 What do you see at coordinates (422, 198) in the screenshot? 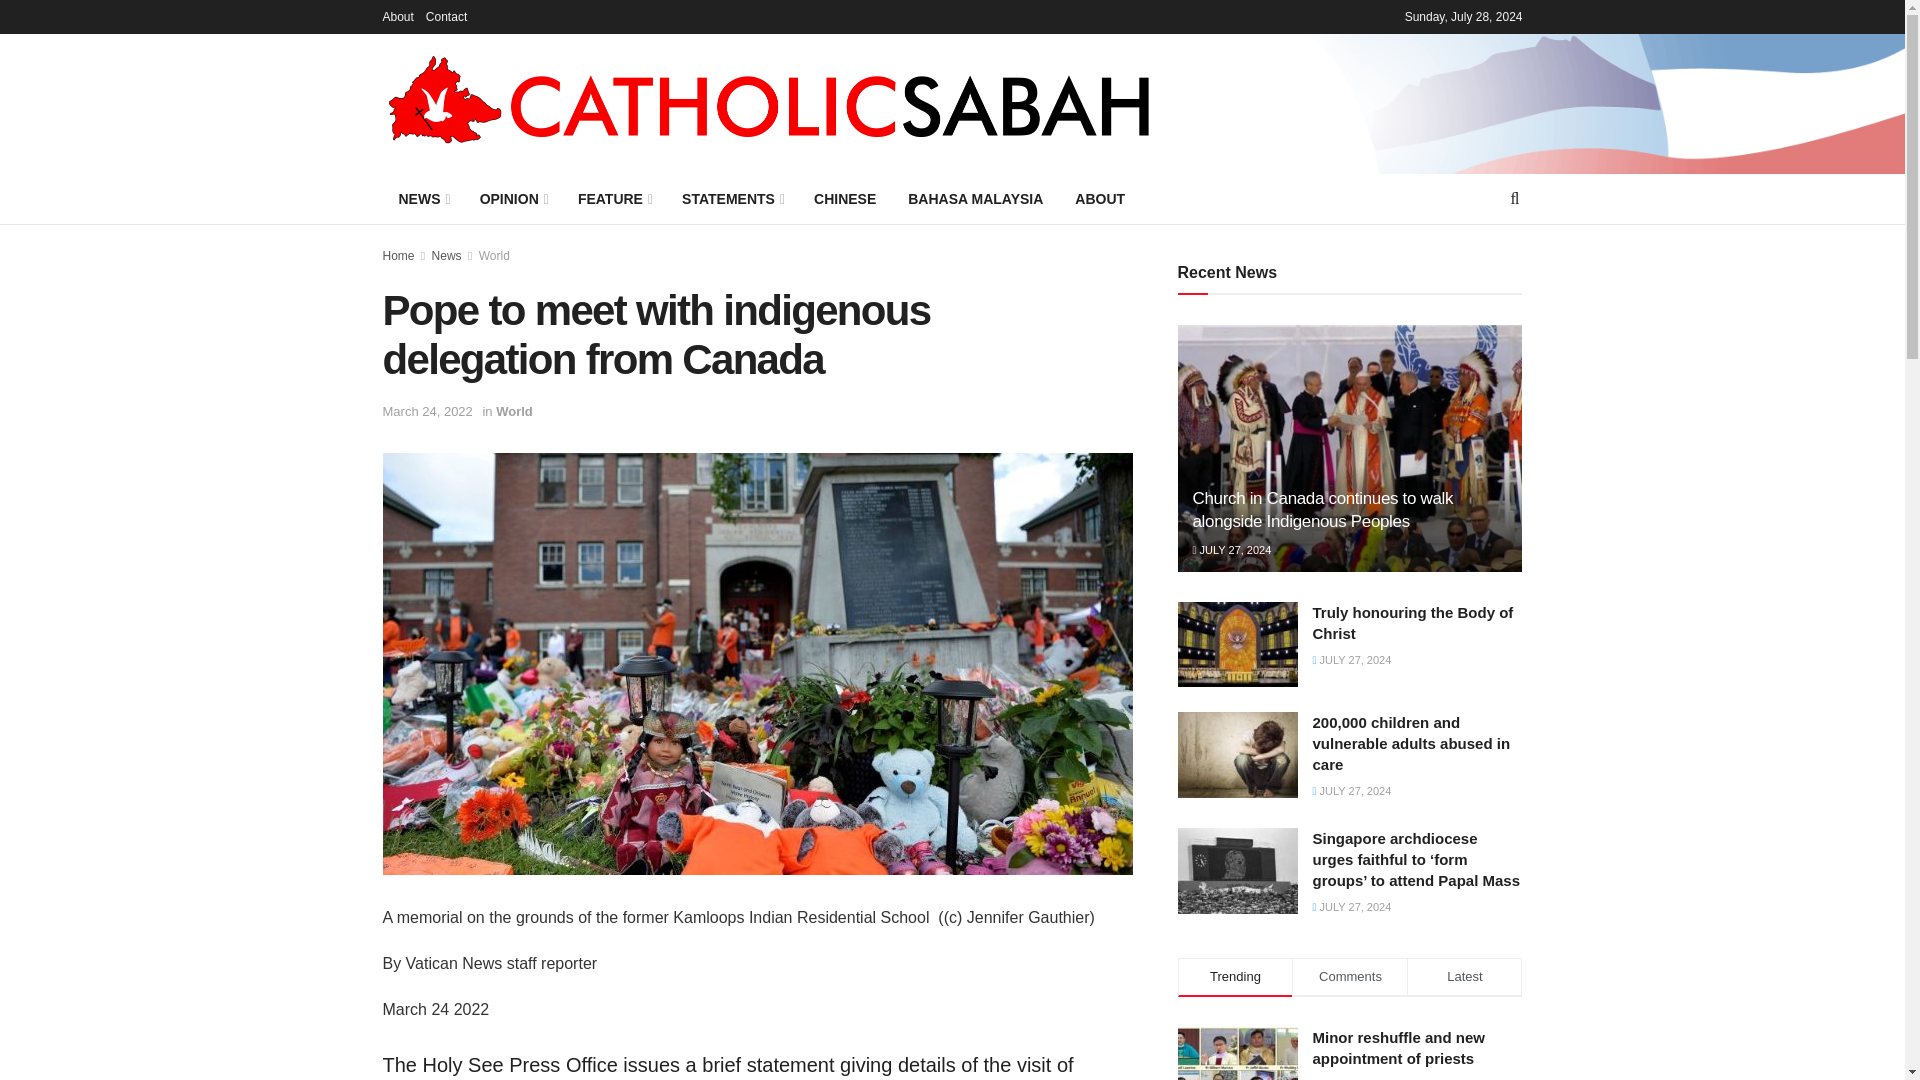
I see `NEWS` at bounding box center [422, 198].